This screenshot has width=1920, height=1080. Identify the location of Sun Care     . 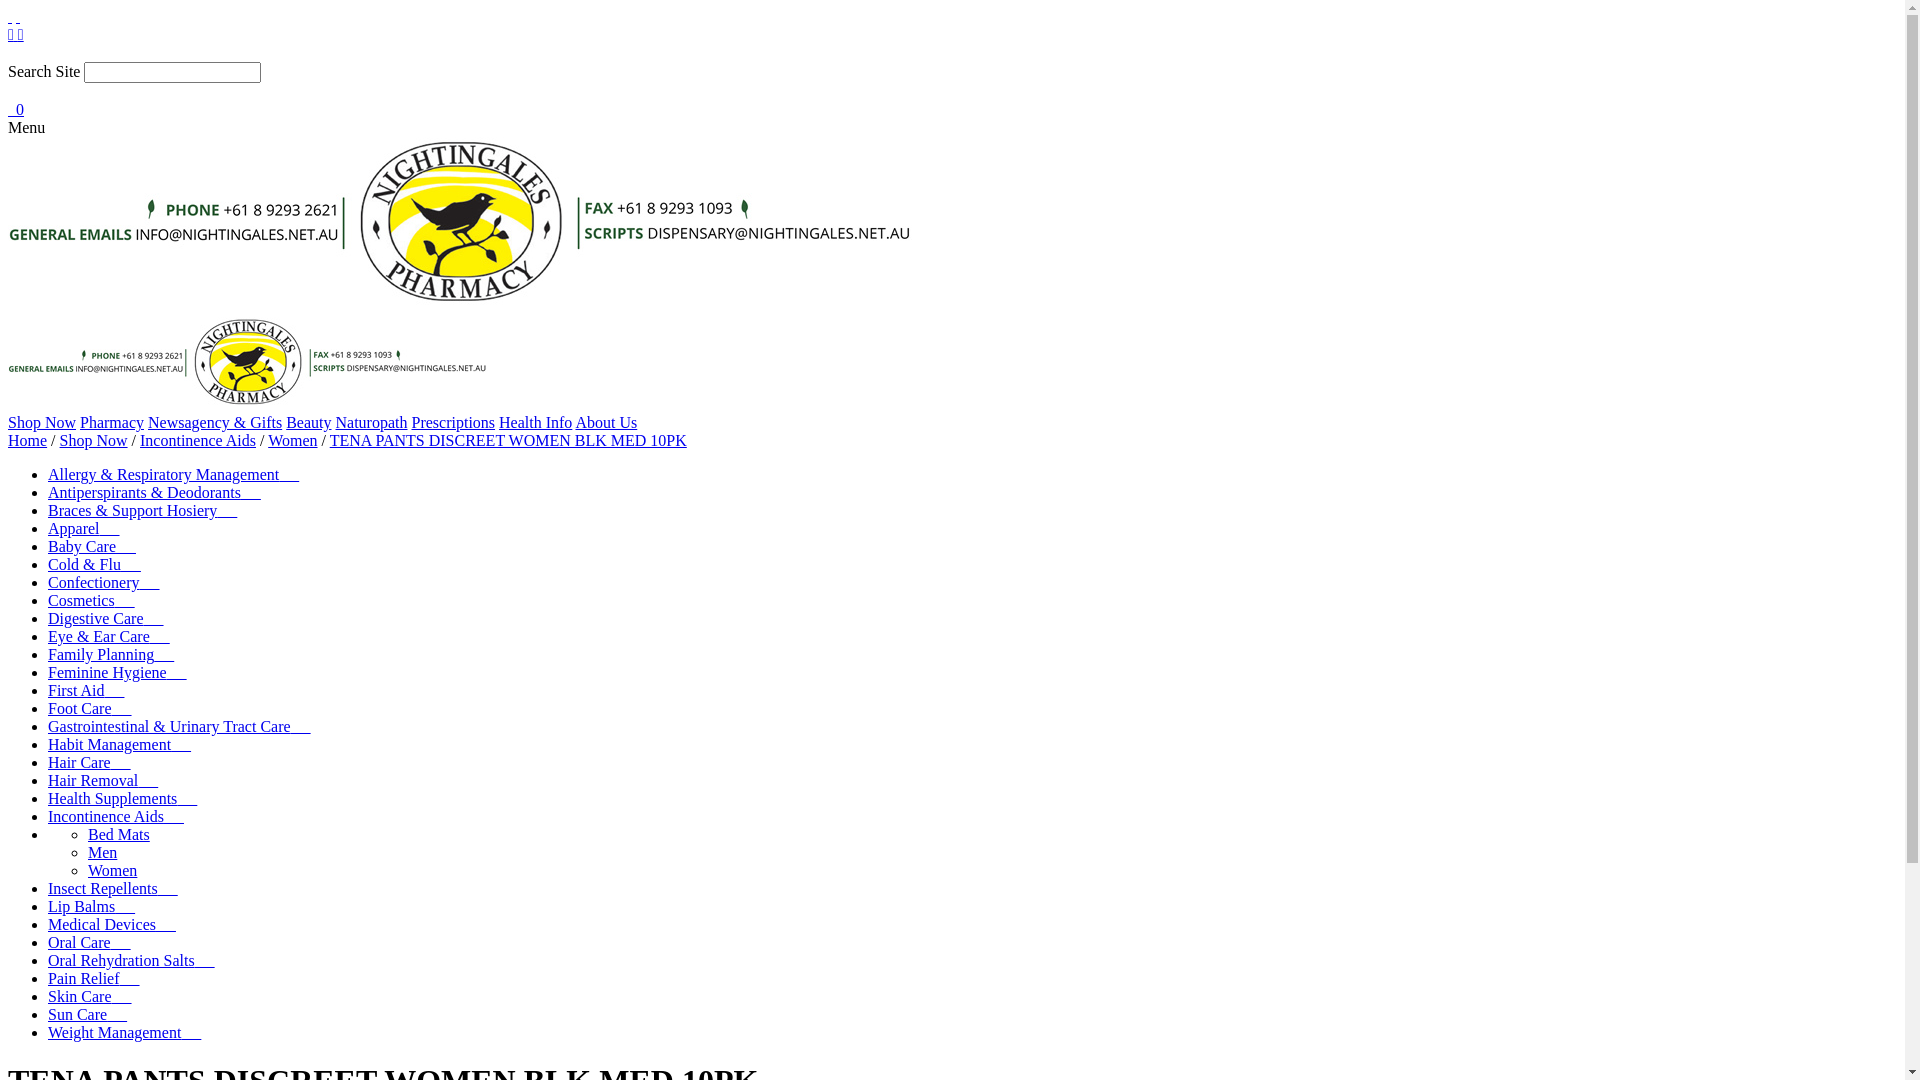
(88, 1014).